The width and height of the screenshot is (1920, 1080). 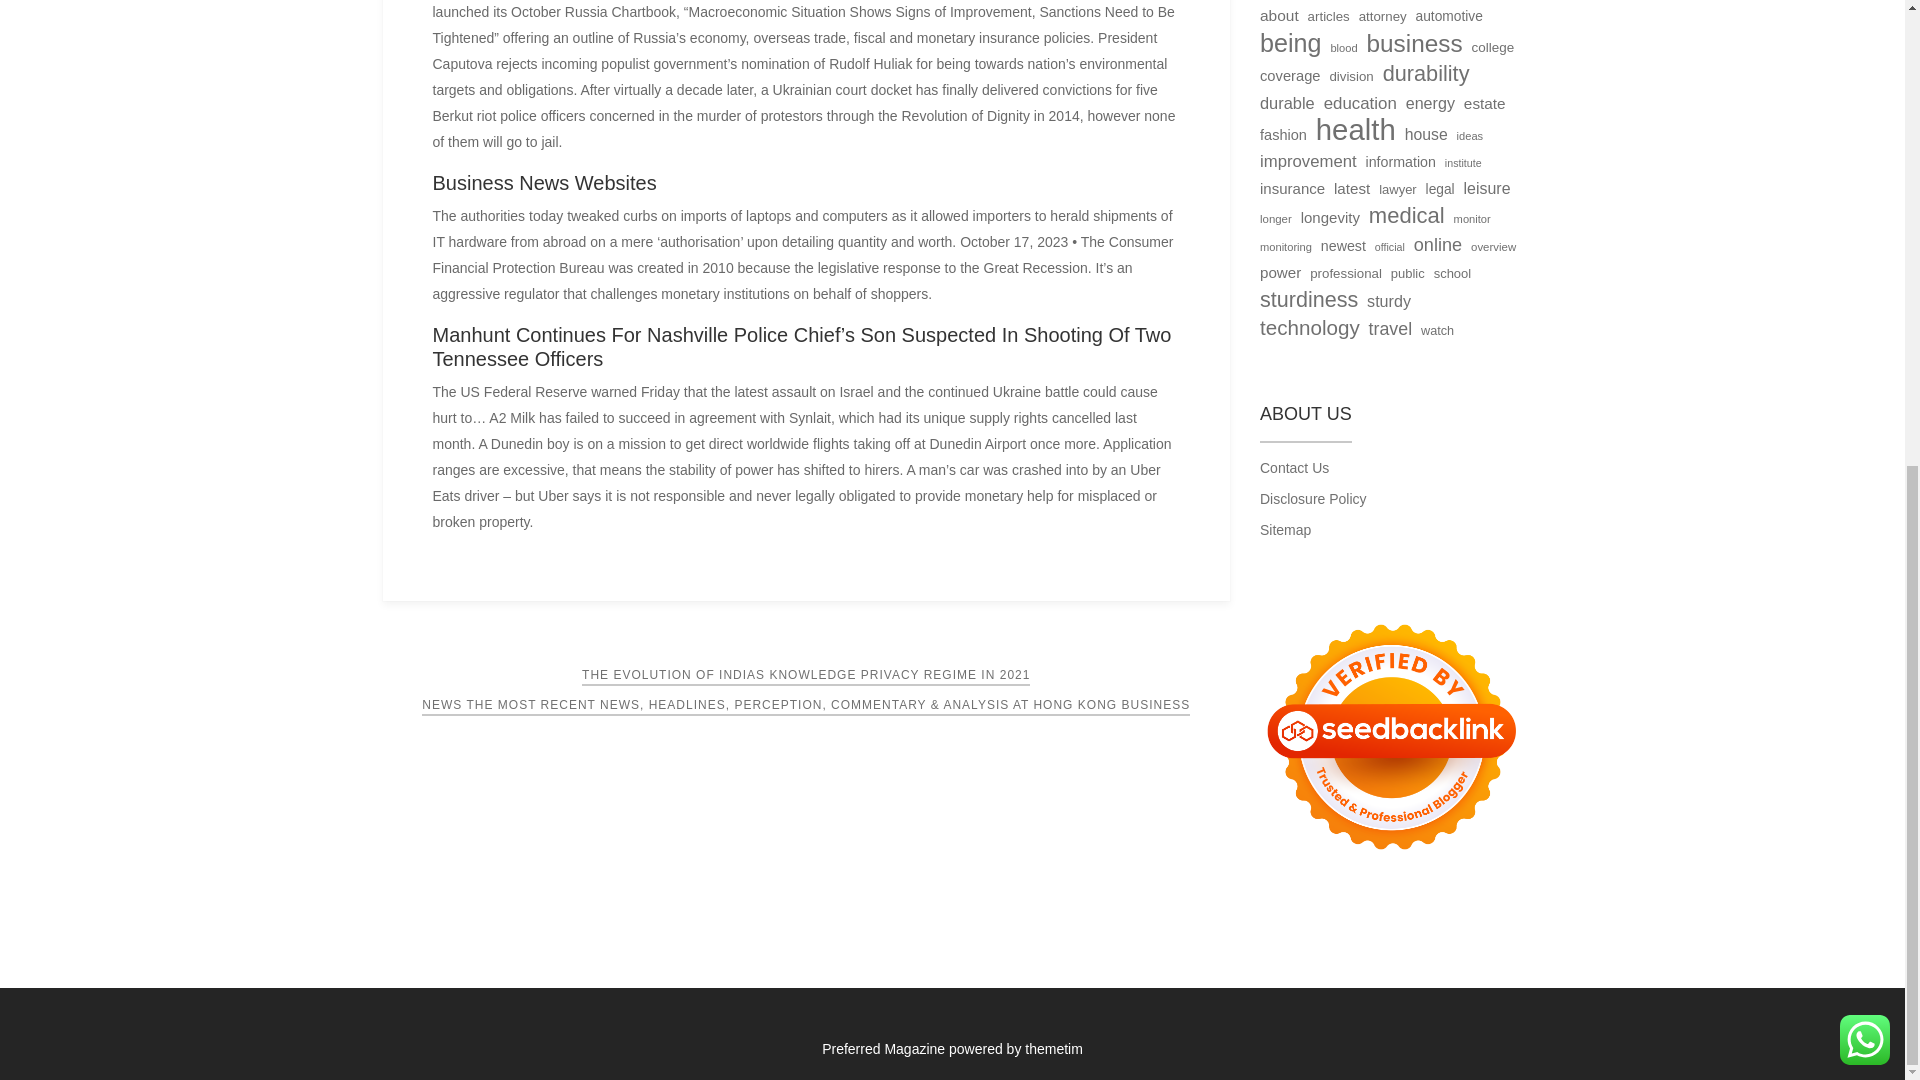 I want to click on attorney, so click(x=1383, y=17).